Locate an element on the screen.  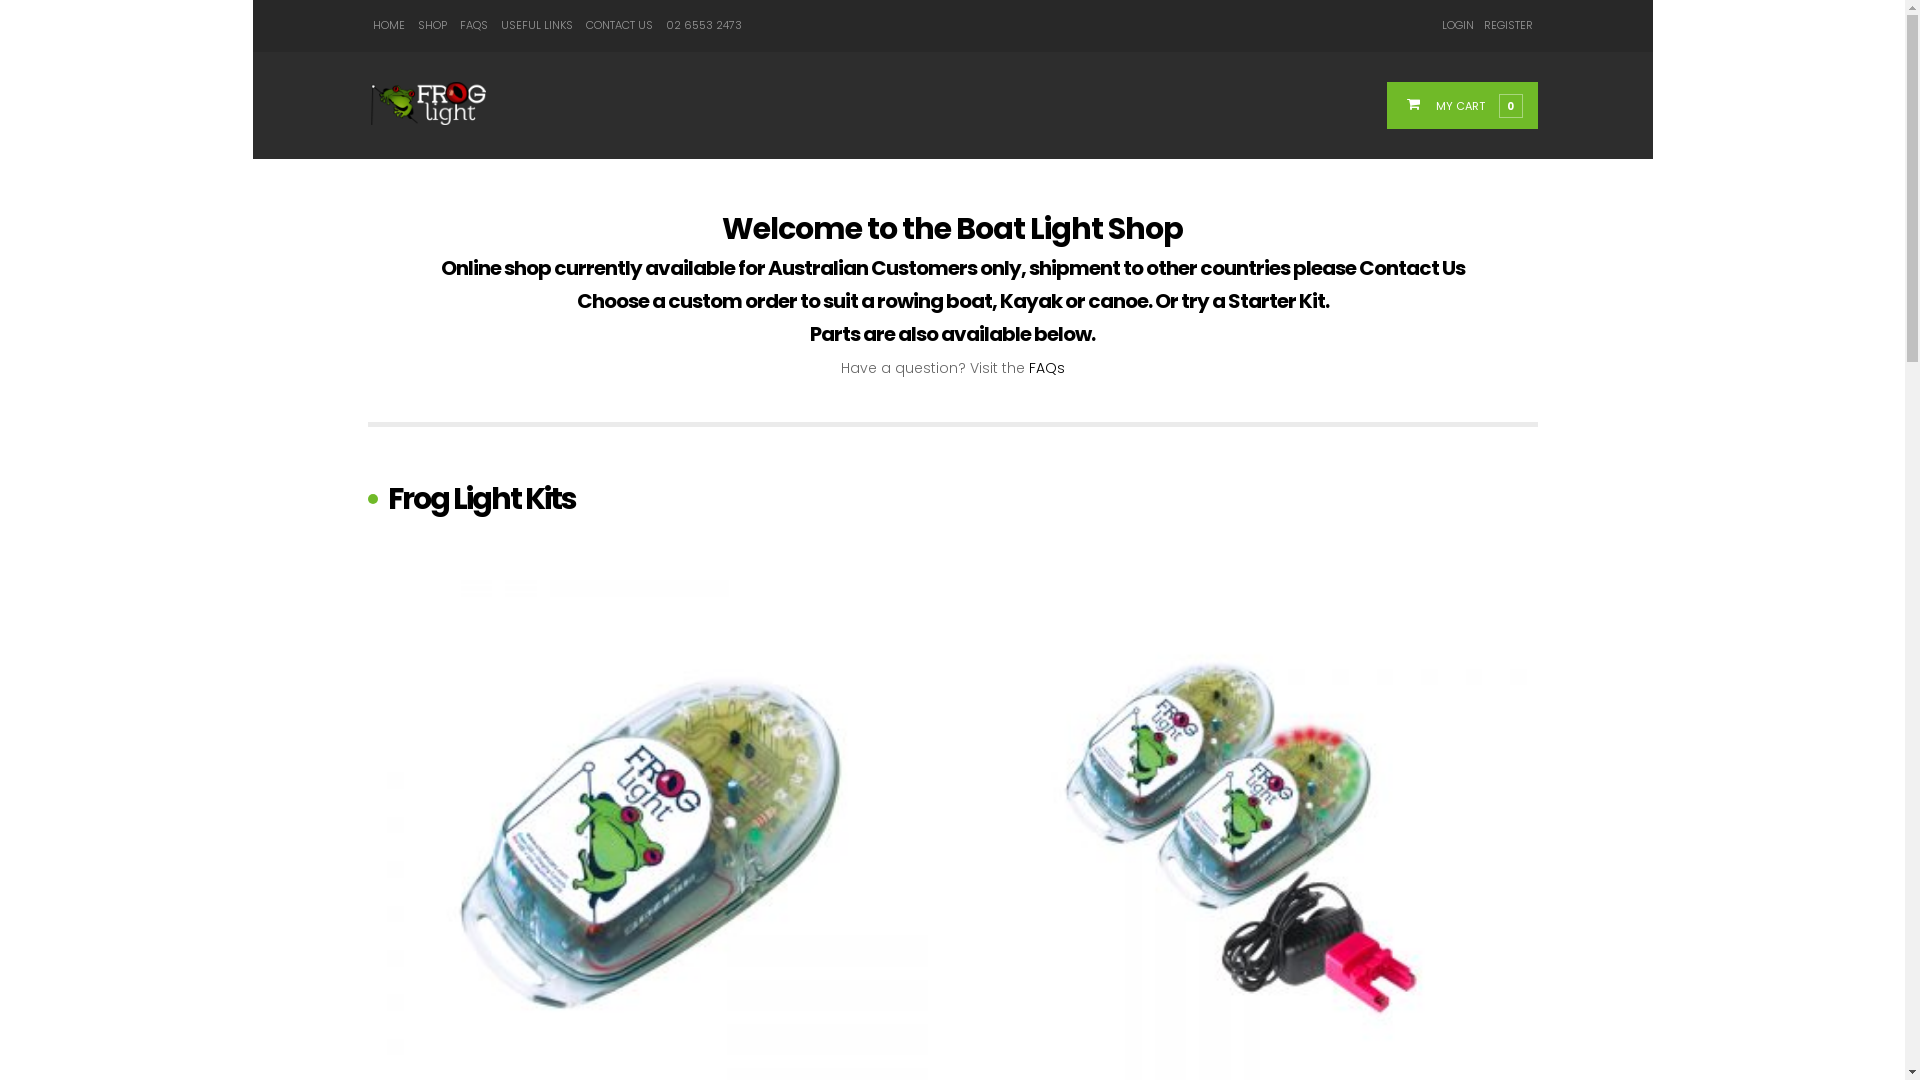
USEFUL LINKS is located at coordinates (536, 25).